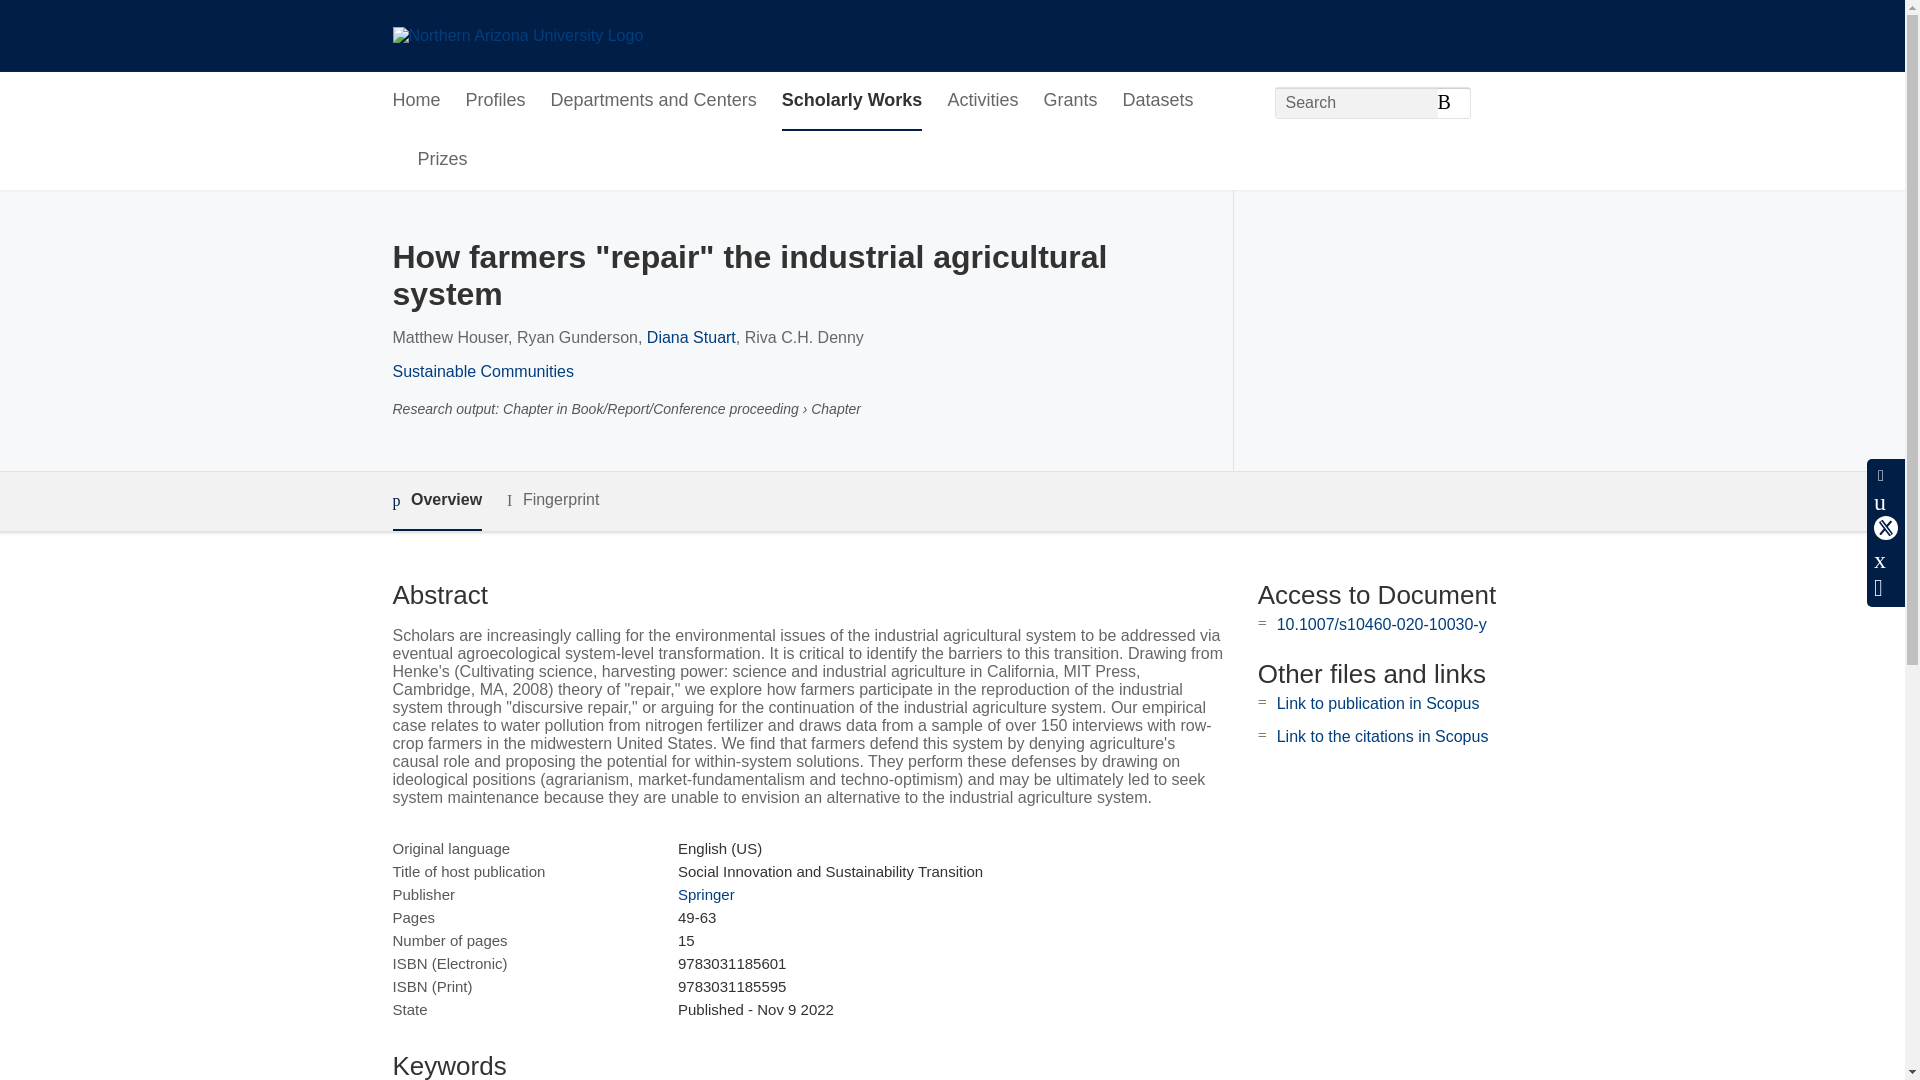 The image size is (1920, 1080). Describe the element at coordinates (436, 501) in the screenshot. I see `Overview` at that location.